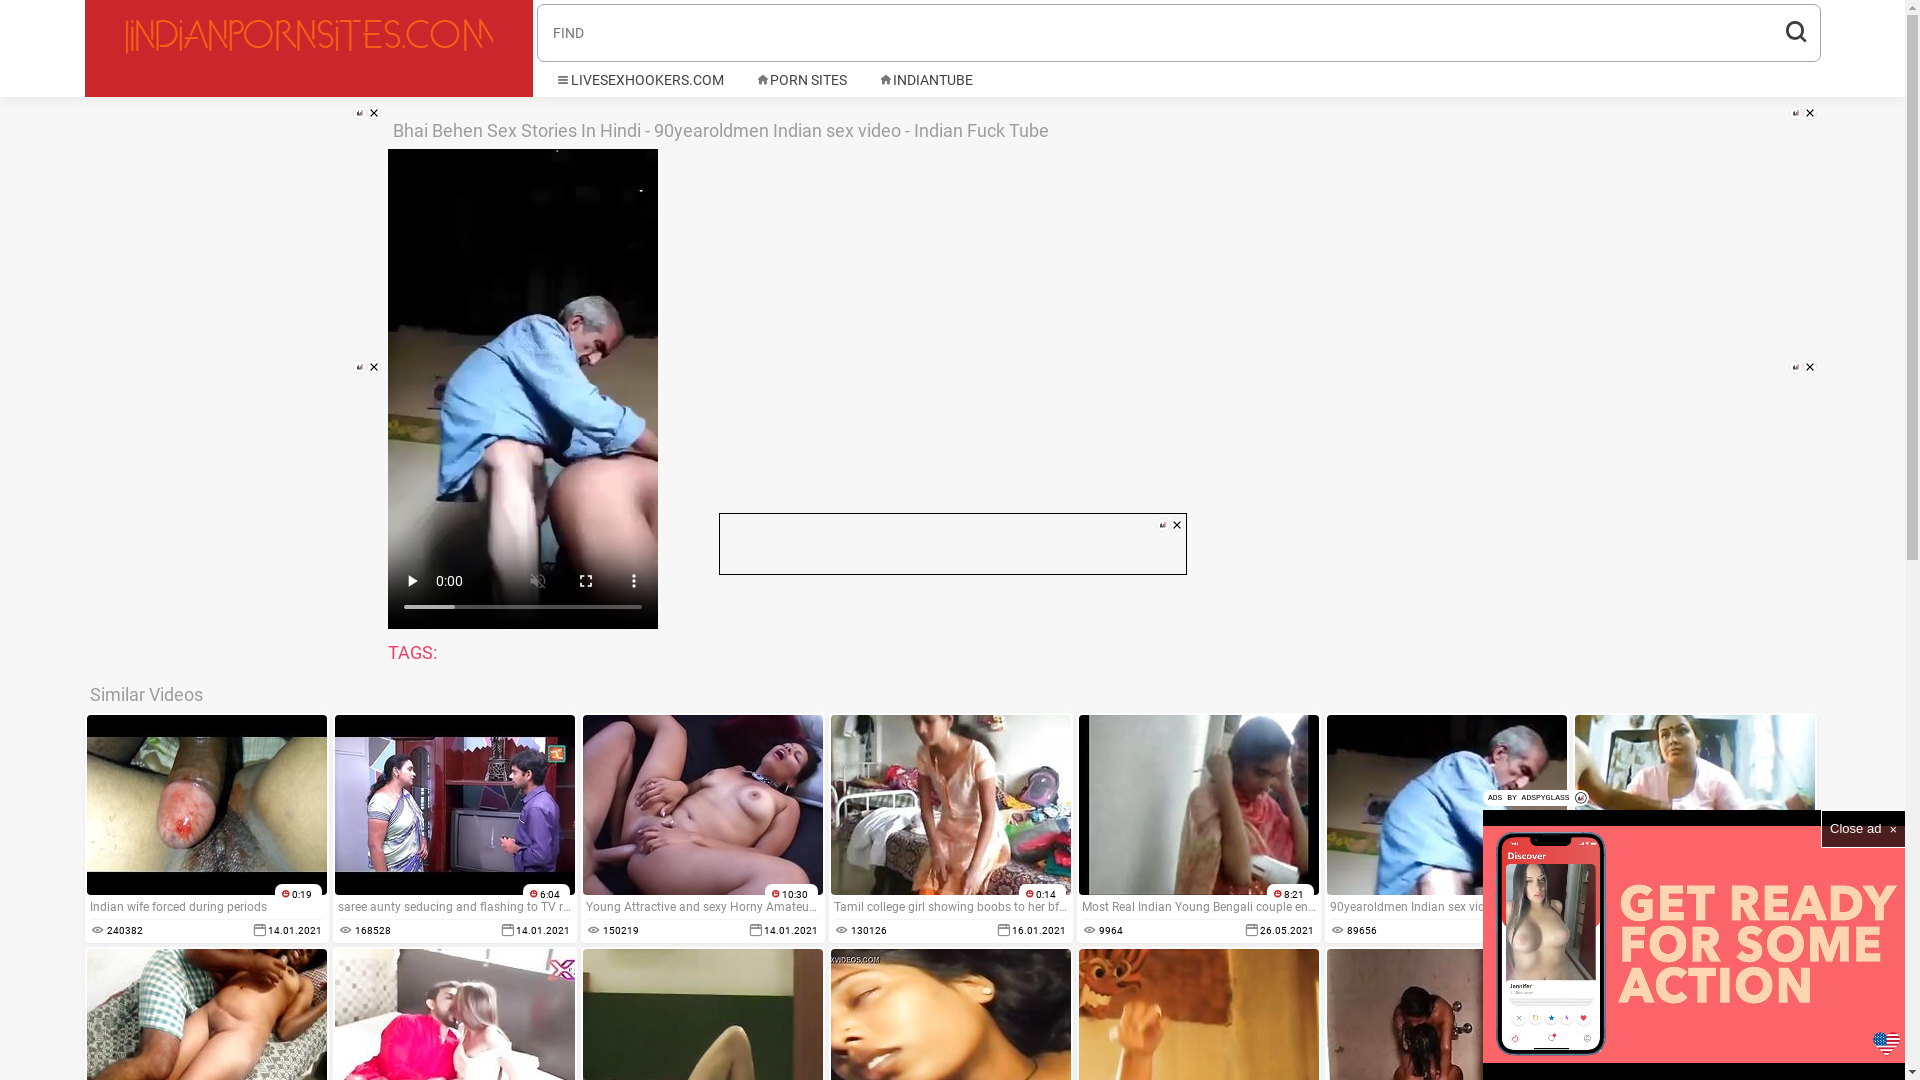 The width and height of the screenshot is (1920, 1080). What do you see at coordinates (1446, 828) in the screenshot?
I see `3:02
90yearoldmen Indian sex video
89656
16.01.2021` at bounding box center [1446, 828].